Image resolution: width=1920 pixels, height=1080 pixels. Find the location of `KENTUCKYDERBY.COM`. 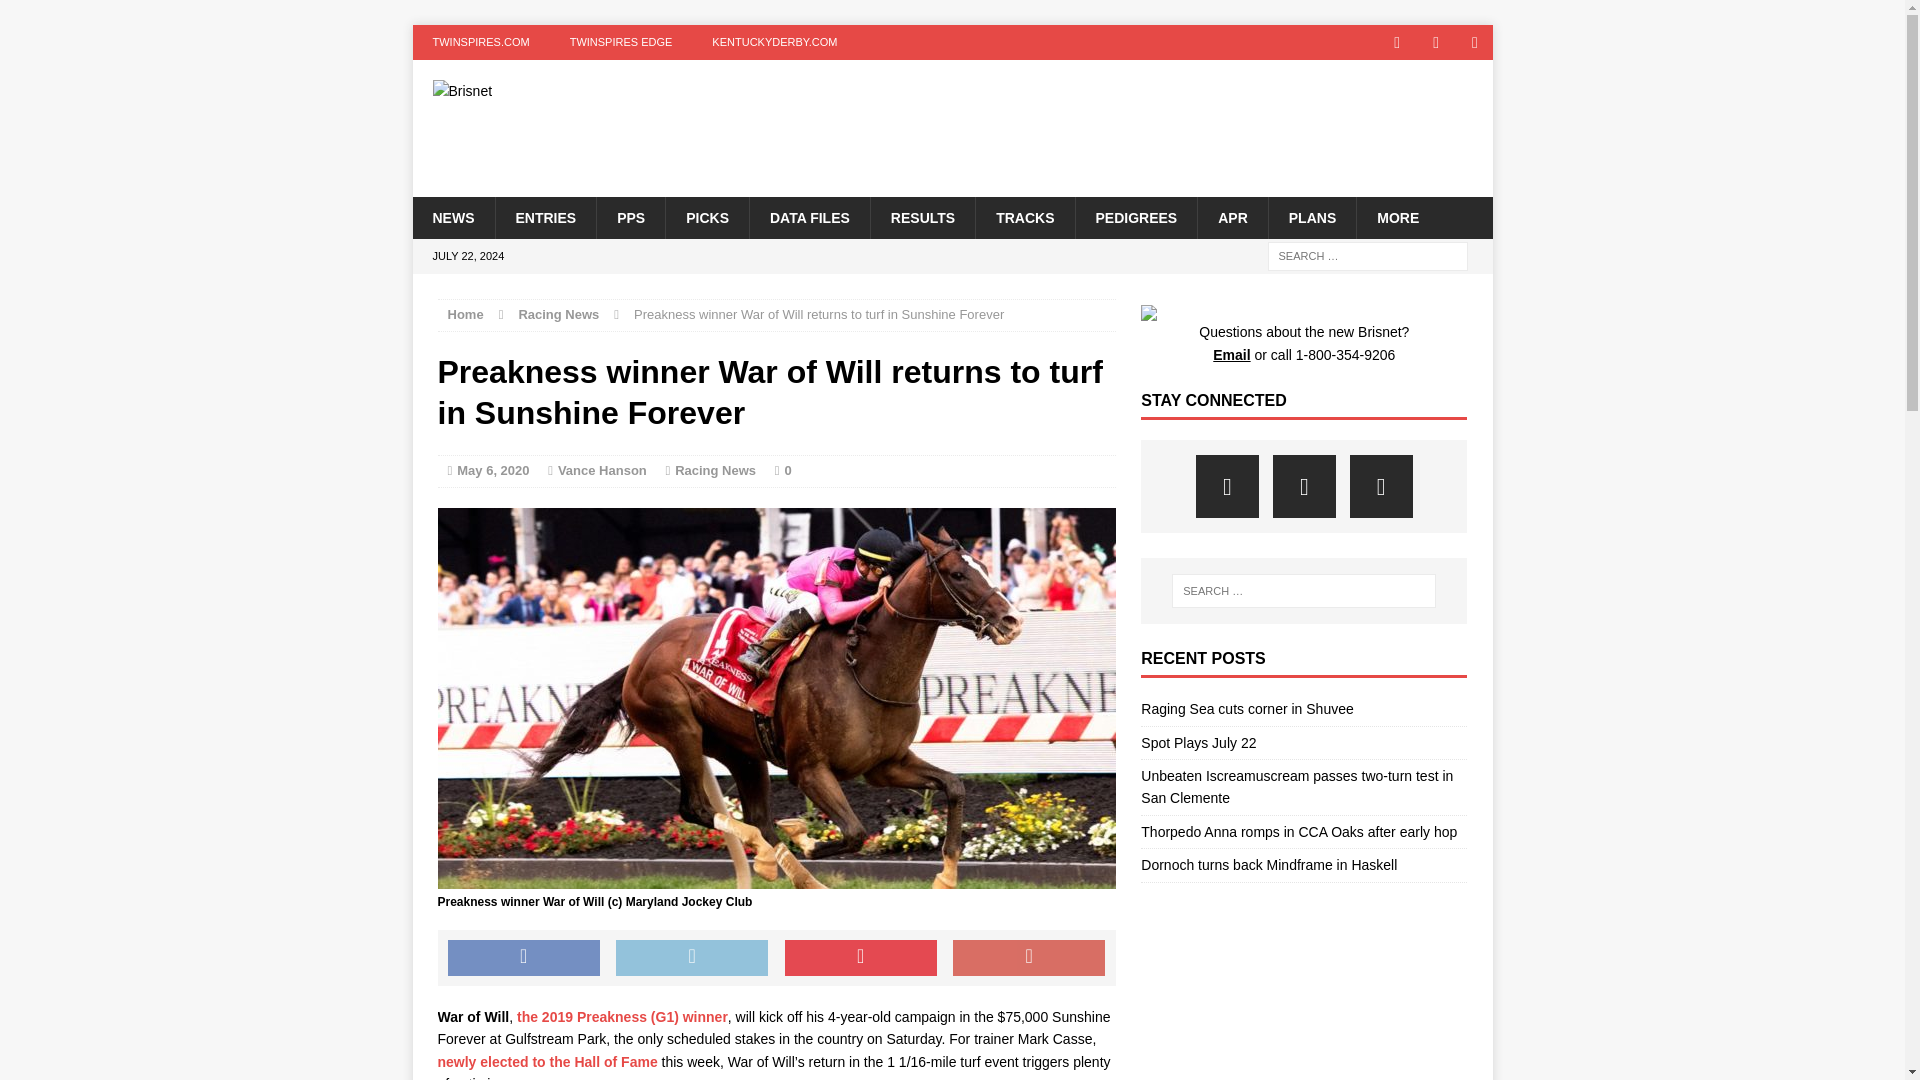

KENTUCKYDERBY.COM is located at coordinates (774, 42).